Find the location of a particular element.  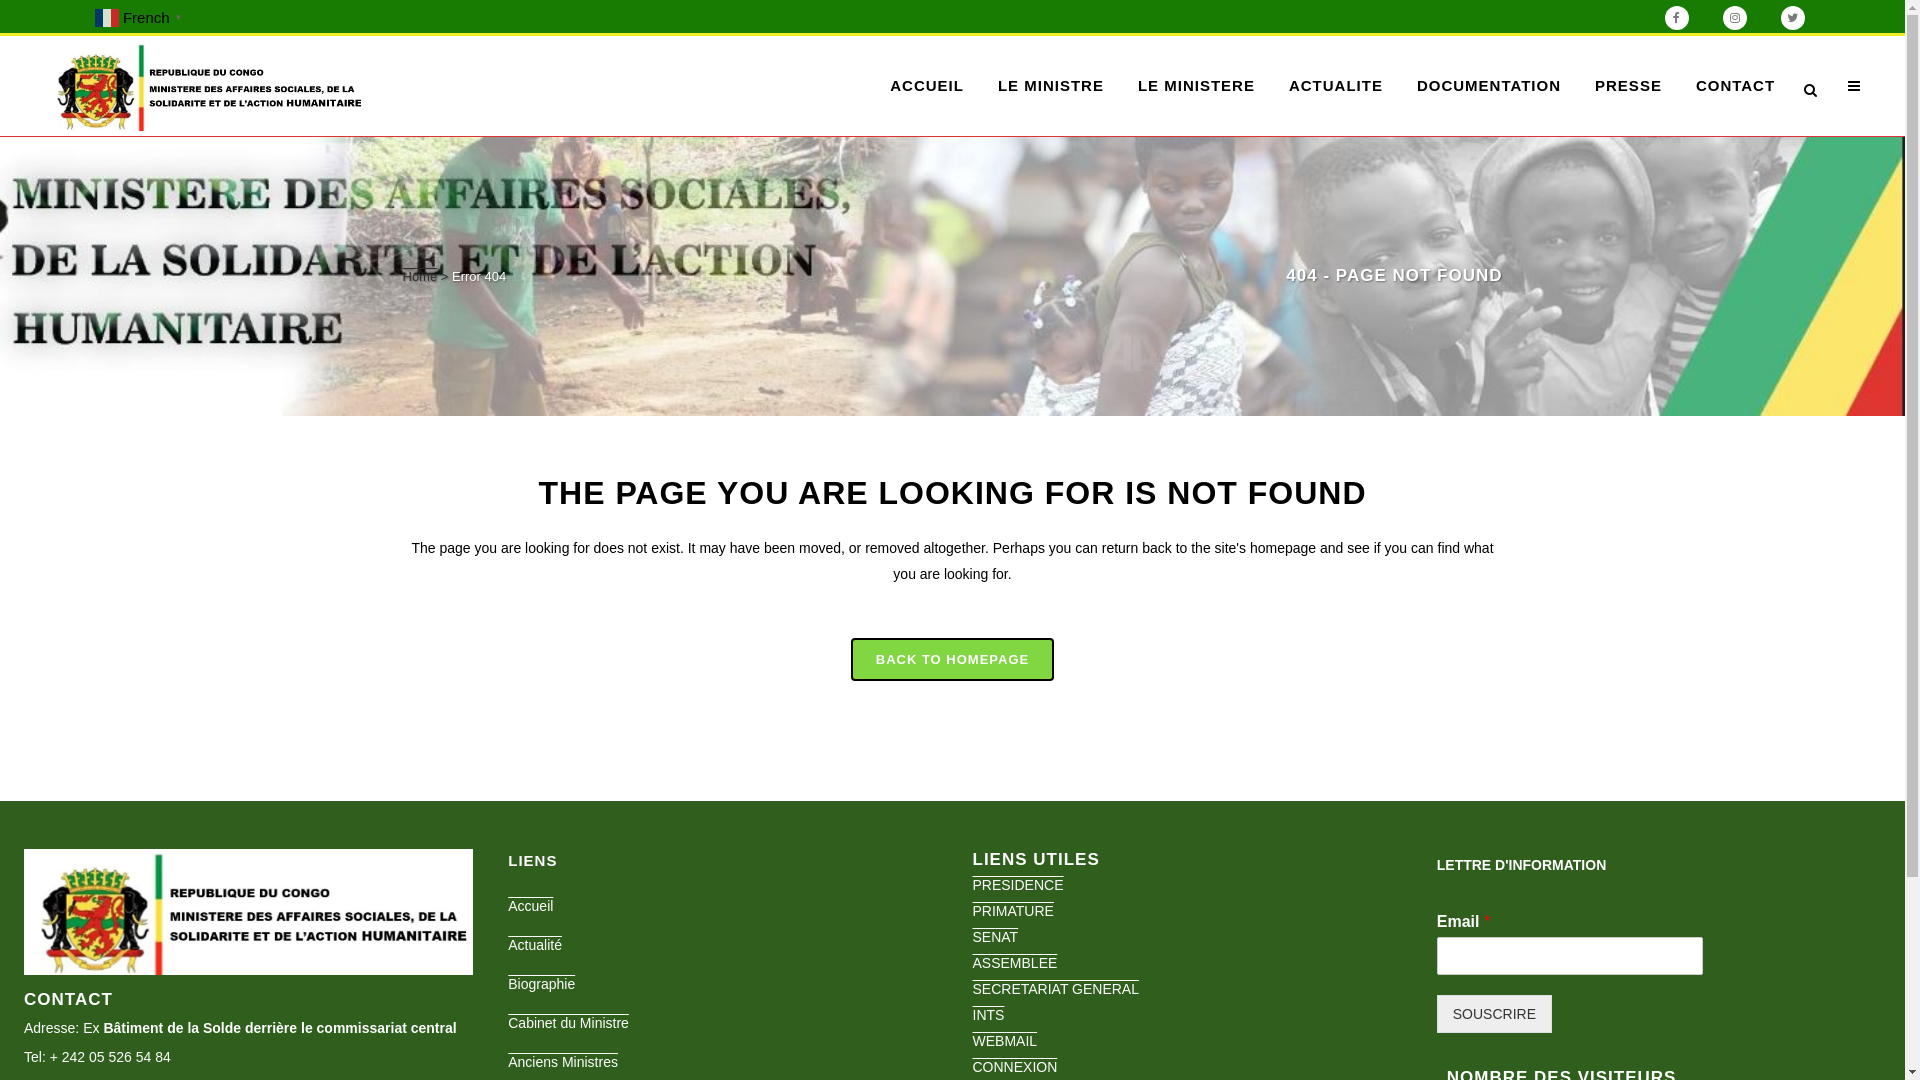

Anciens Ministres is located at coordinates (725, 1062).